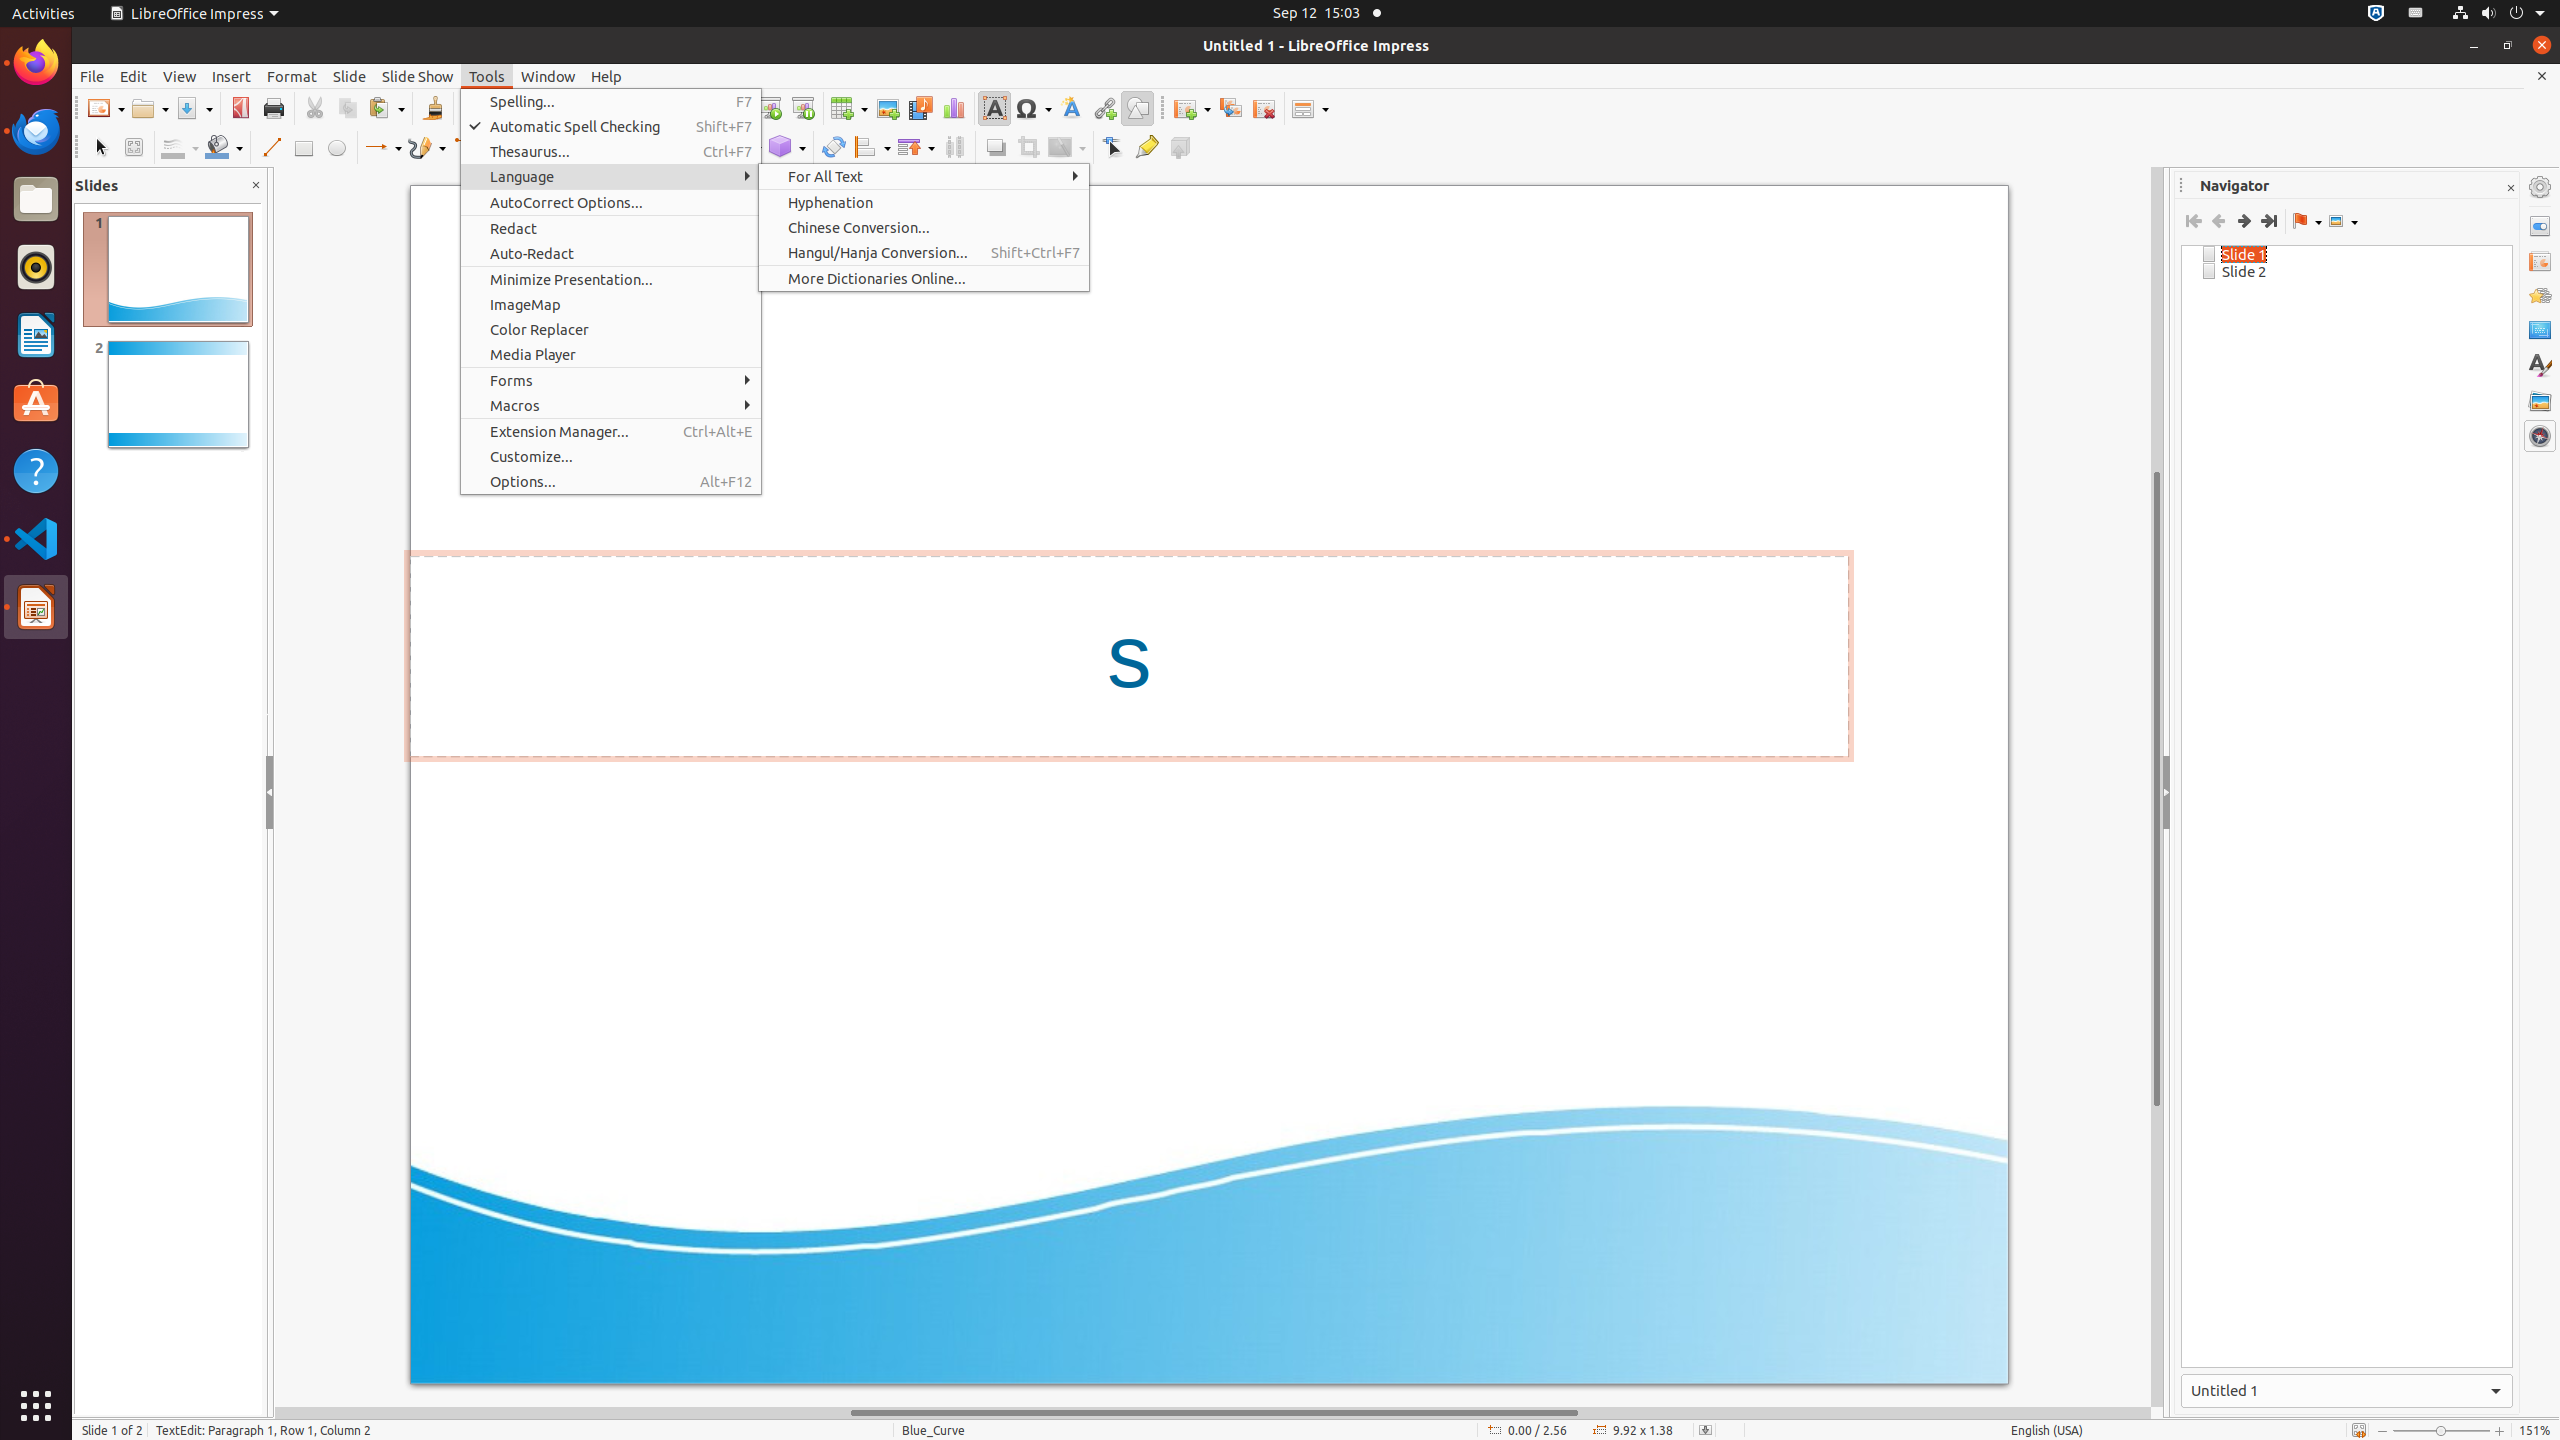 Image resolution: width=2560 pixels, height=1440 pixels. Describe the element at coordinates (611, 405) in the screenshot. I see `Macros` at that location.